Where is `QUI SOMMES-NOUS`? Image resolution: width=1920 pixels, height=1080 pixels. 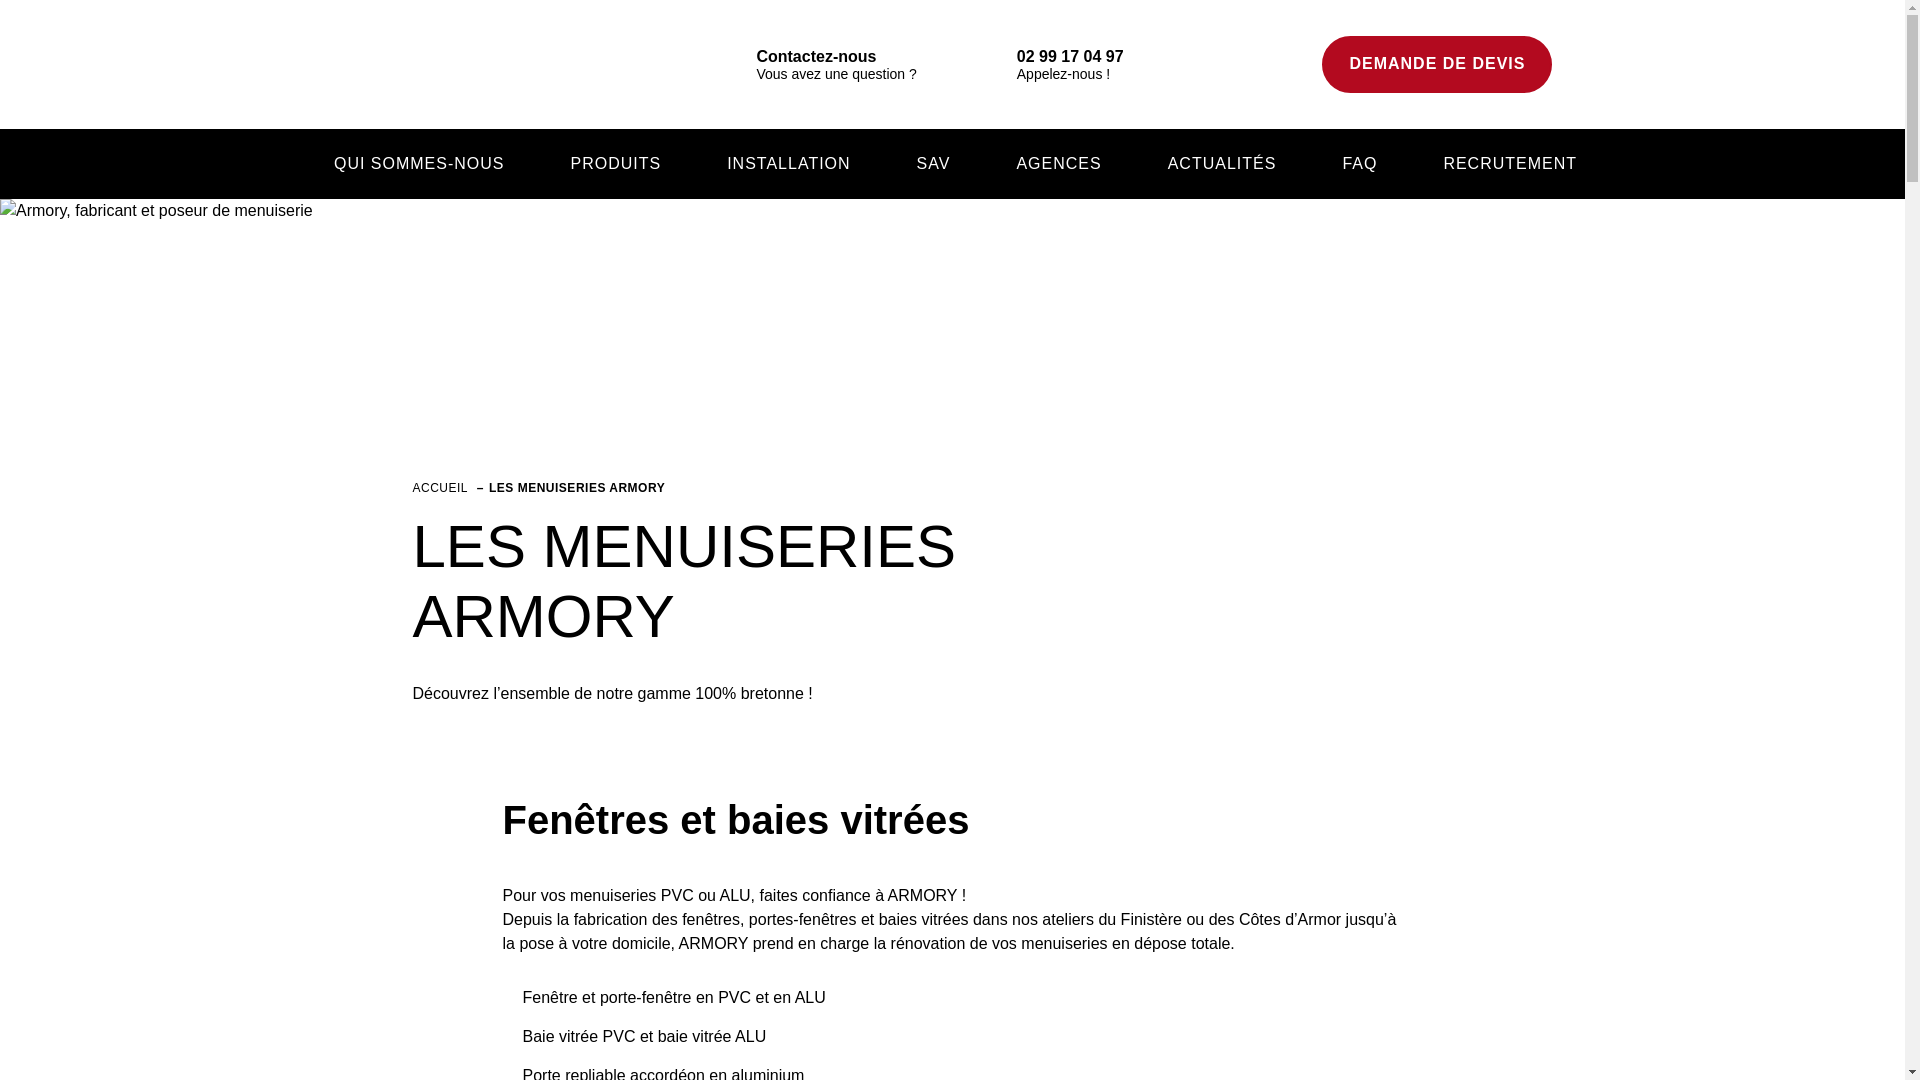
QUI SOMMES-NOUS is located at coordinates (416, 164).